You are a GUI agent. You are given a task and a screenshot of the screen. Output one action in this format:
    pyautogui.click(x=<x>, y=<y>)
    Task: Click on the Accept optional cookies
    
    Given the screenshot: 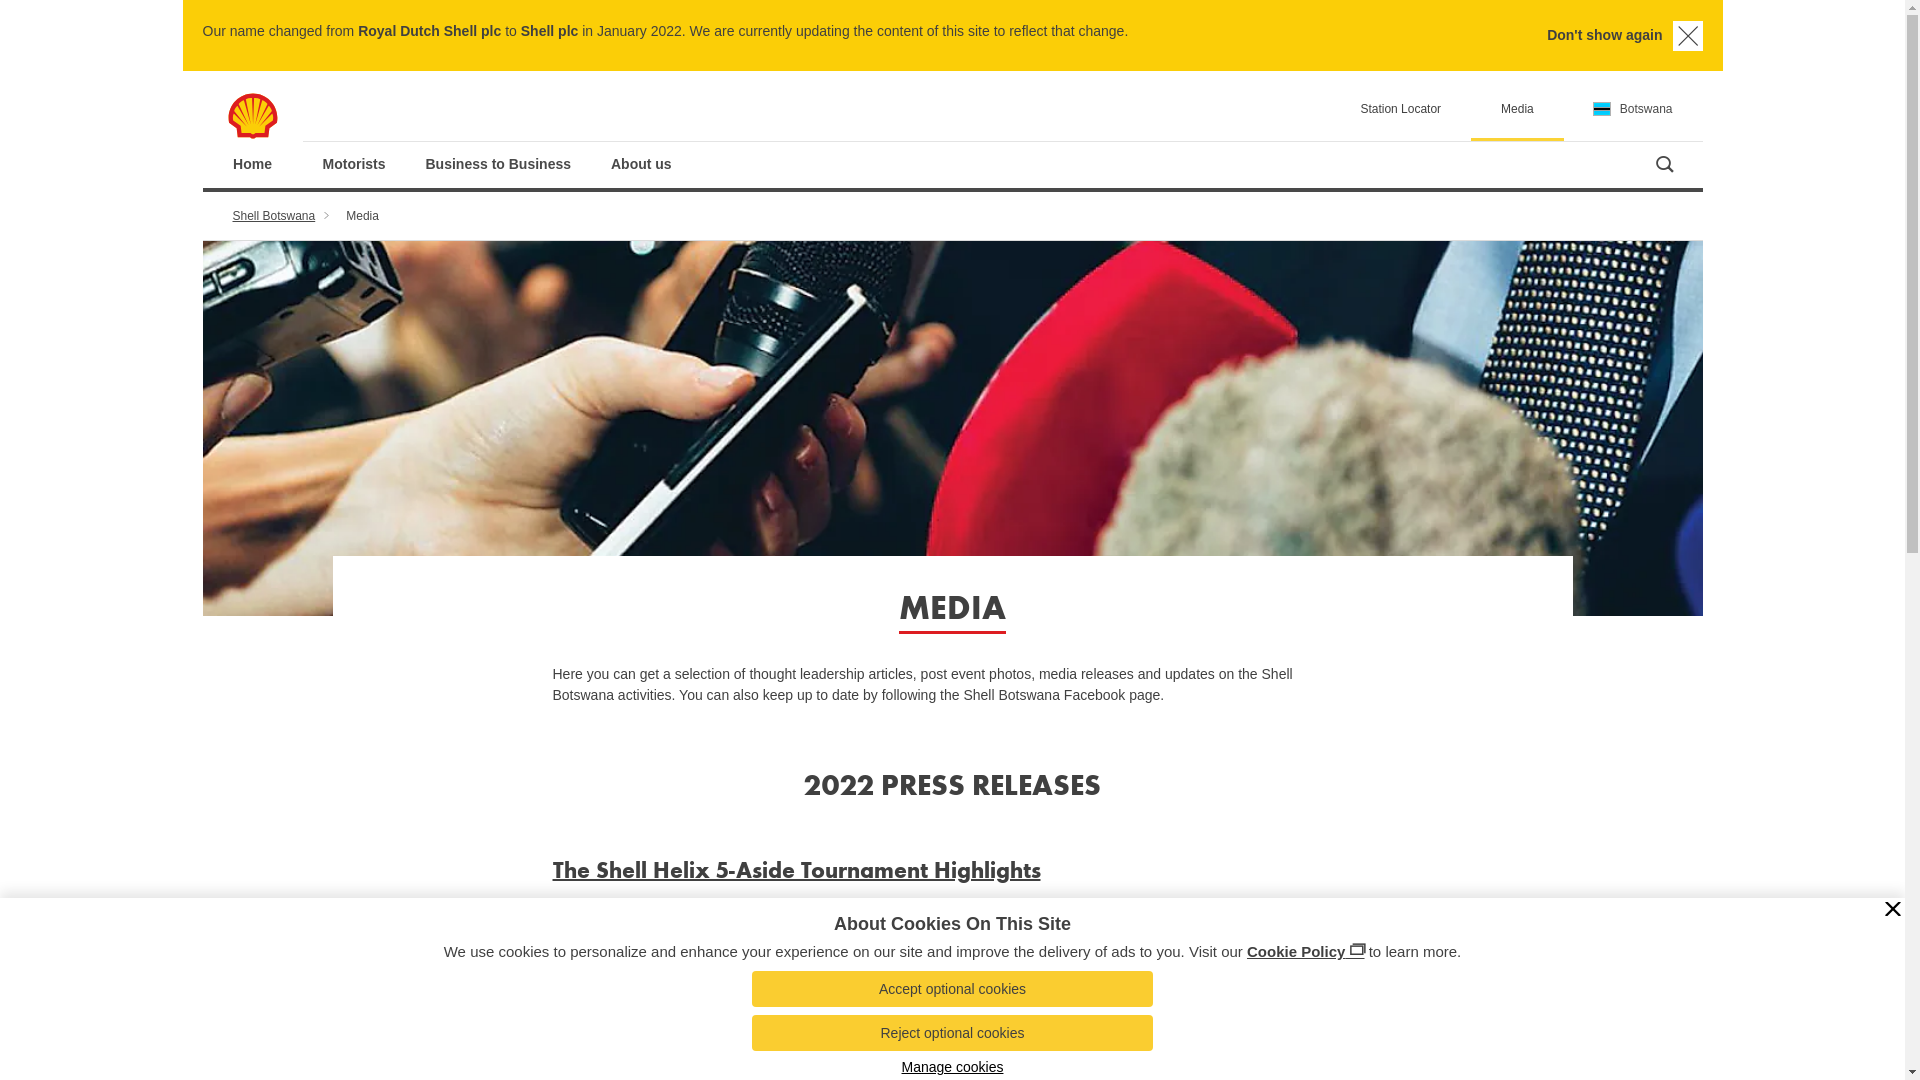 What is the action you would take?
    pyautogui.click(x=953, y=989)
    